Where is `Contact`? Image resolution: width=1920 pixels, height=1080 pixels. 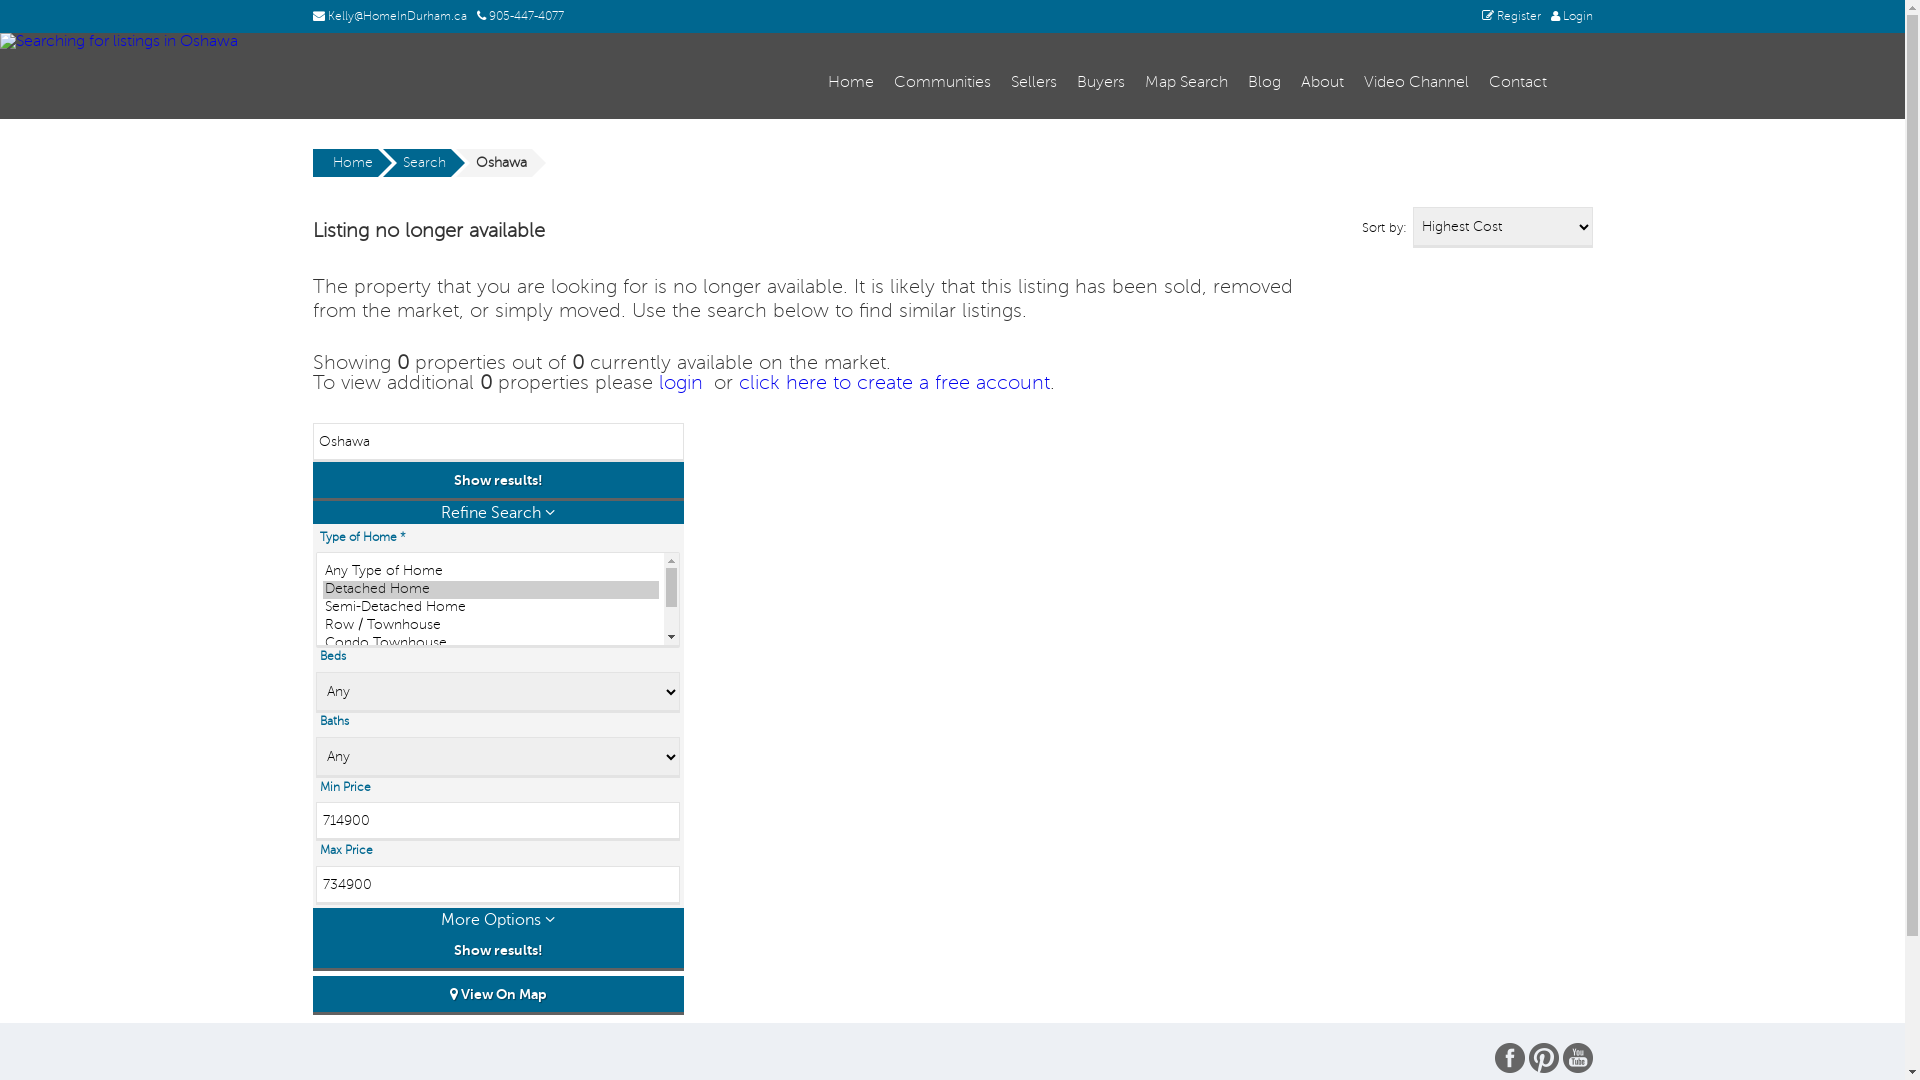
Contact is located at coordinates (1518, 84).